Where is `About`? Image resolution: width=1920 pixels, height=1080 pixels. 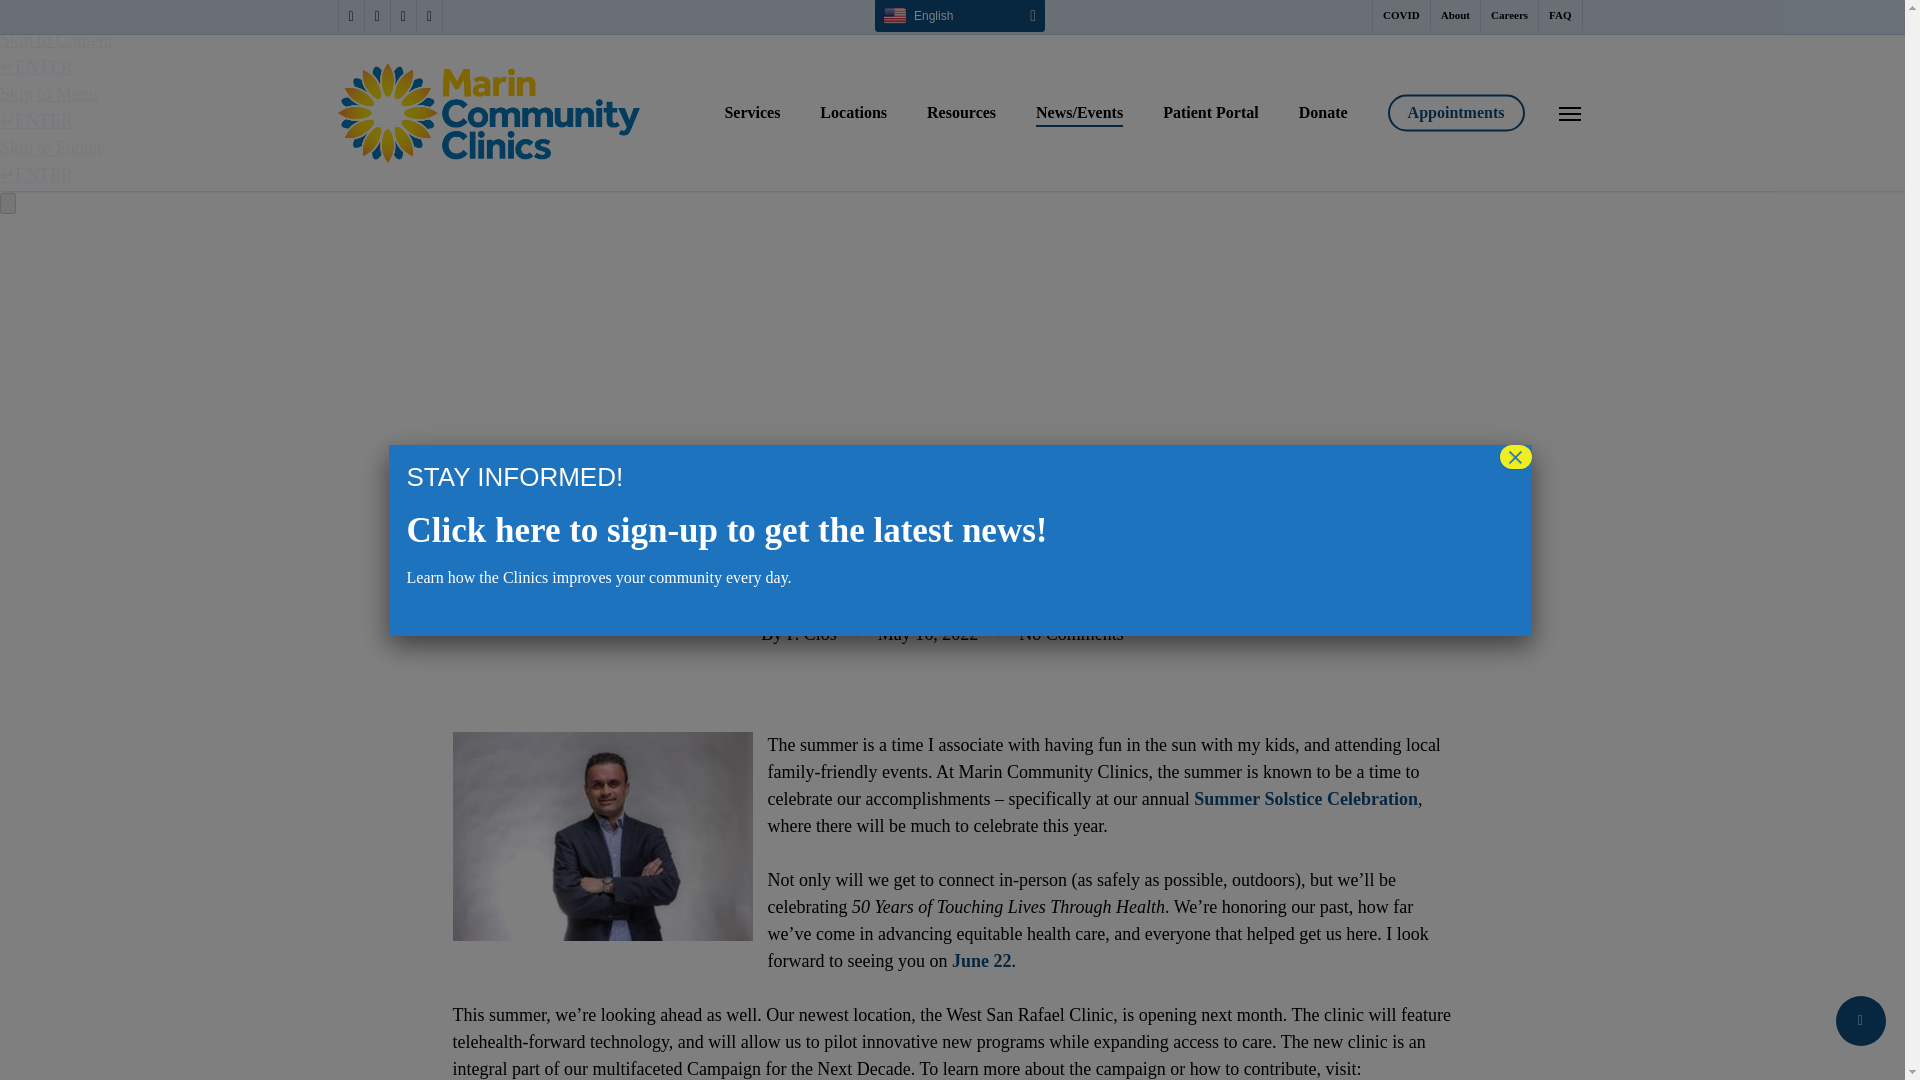 About is located at coordinates (1455, 16).